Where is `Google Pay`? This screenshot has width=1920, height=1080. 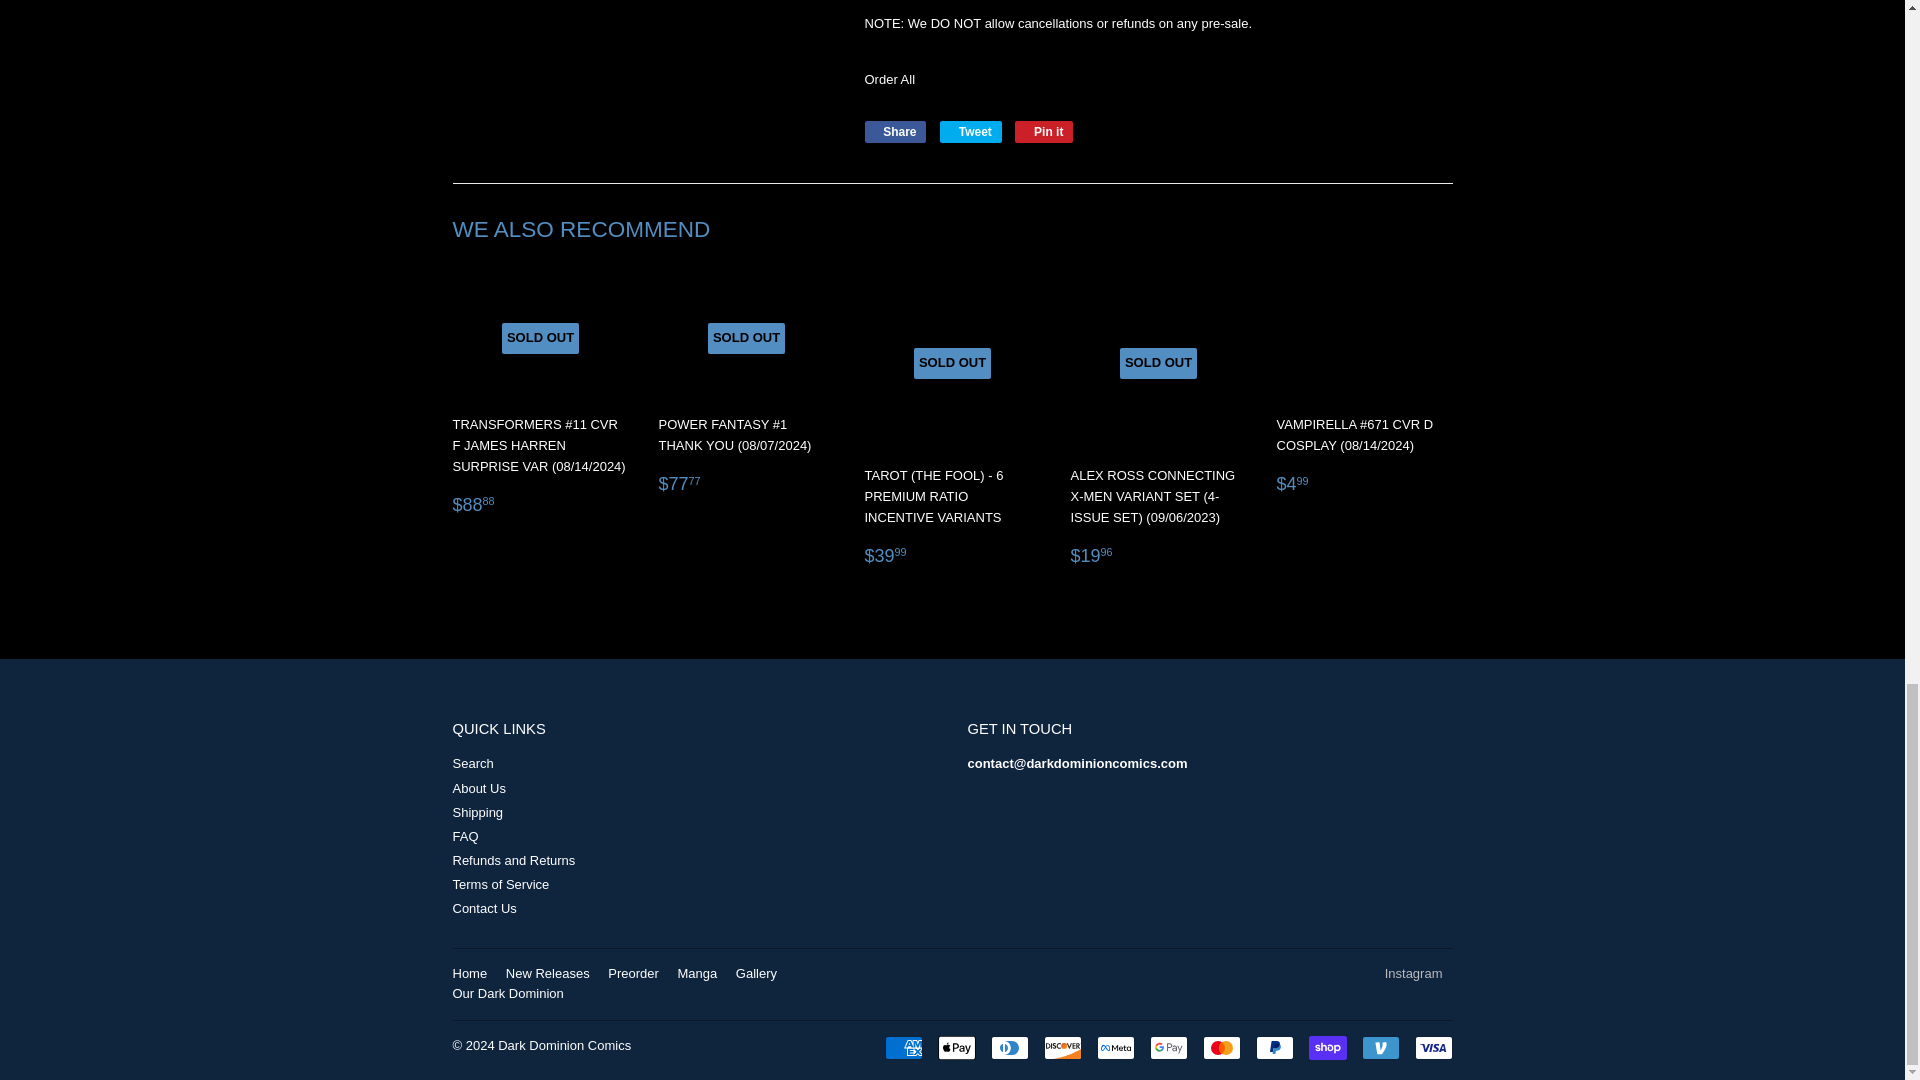
Google Pay is located at coordinates (1169, 1047).